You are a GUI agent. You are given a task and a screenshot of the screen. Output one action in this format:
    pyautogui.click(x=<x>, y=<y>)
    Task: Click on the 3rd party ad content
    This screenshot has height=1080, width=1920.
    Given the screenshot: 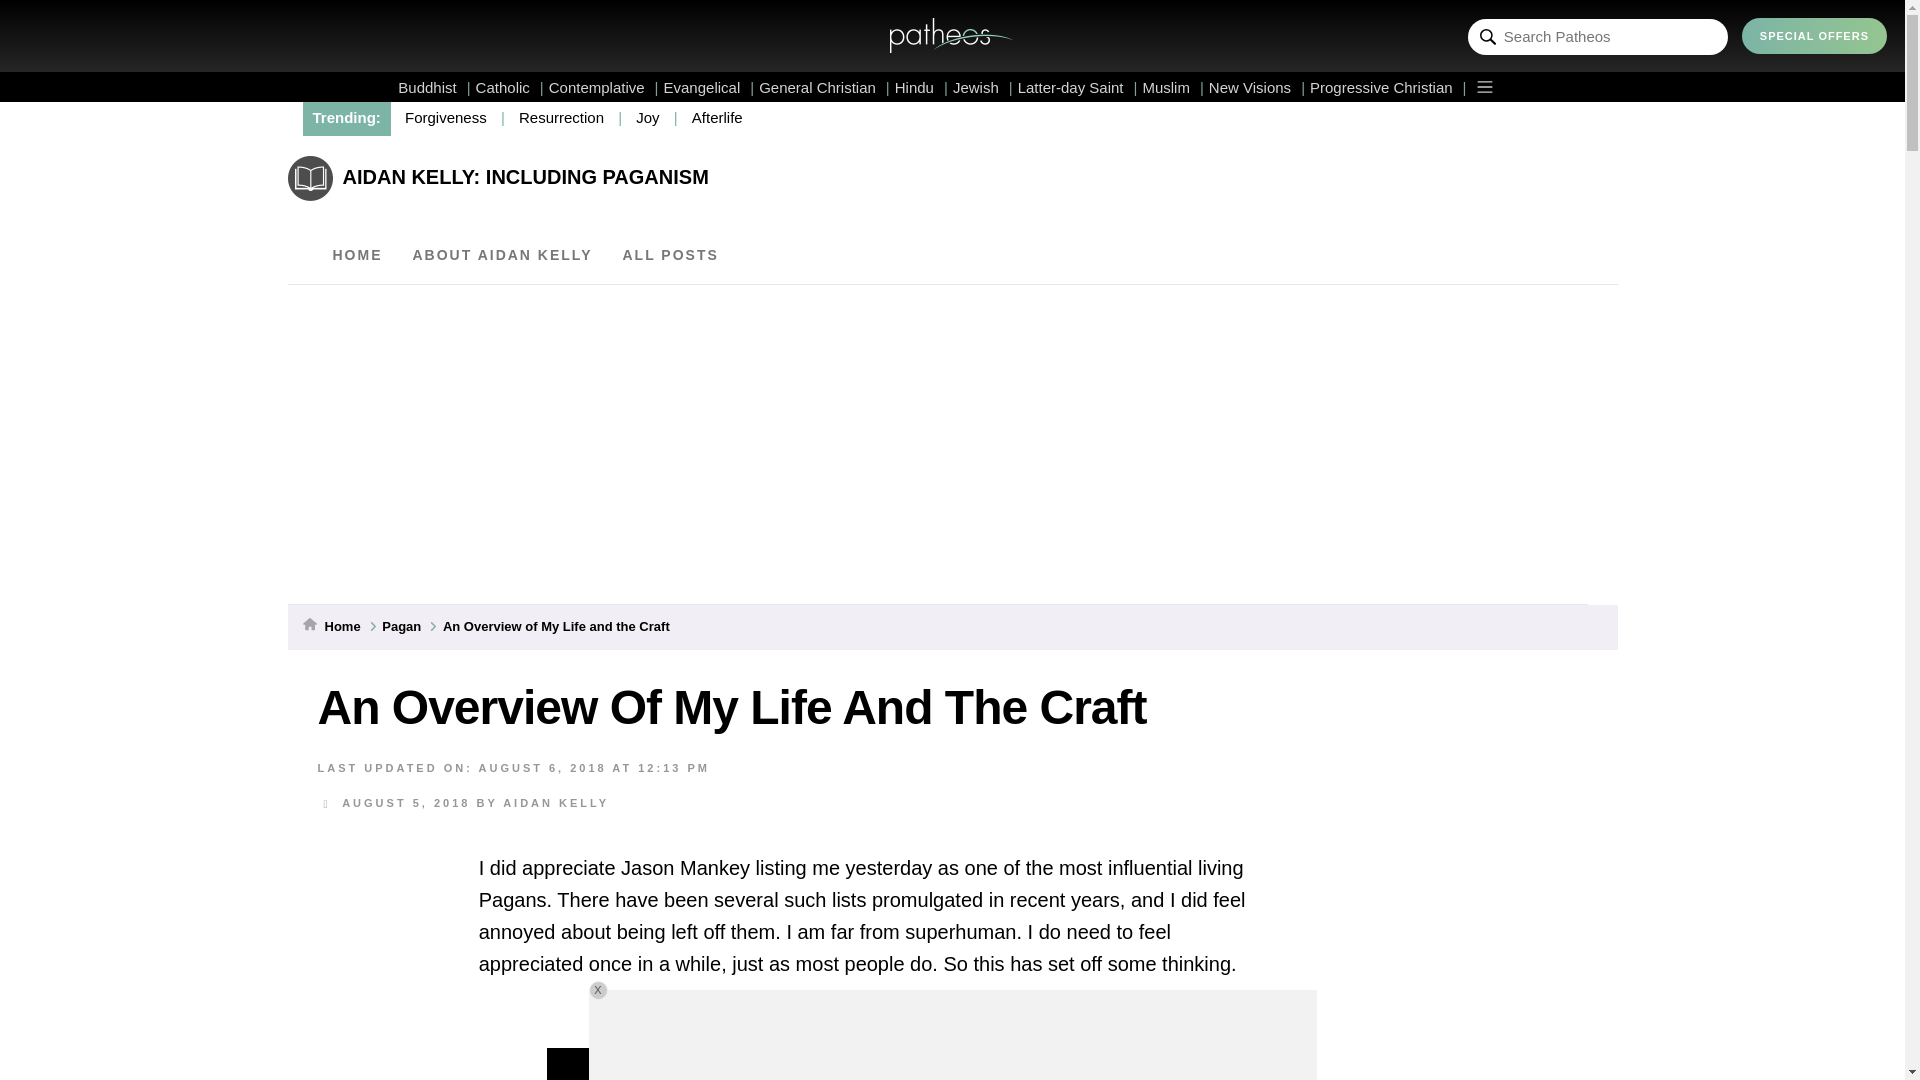 What is the action you would take?
    pyautogui.click(x=1449, y=981)
    